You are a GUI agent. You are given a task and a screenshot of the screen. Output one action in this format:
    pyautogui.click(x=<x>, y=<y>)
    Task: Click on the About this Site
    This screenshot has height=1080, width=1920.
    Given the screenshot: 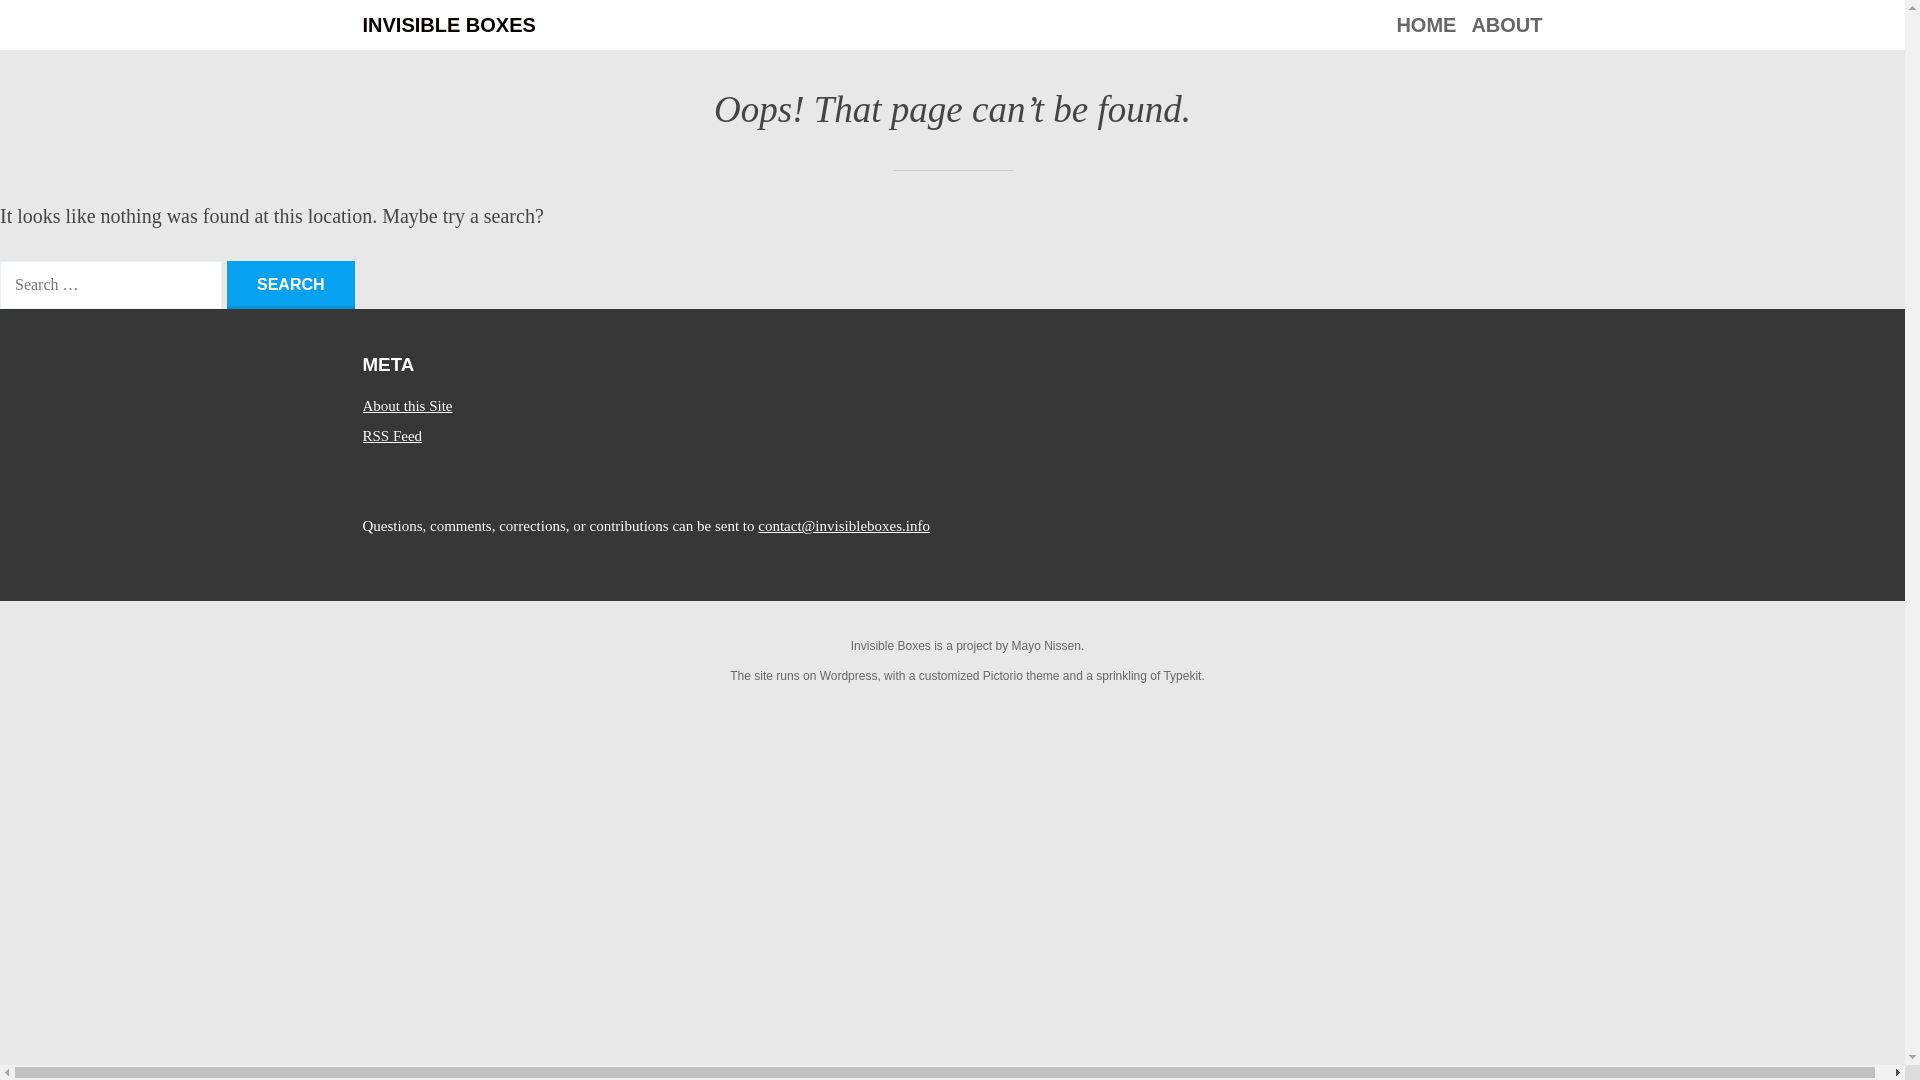 What is the action you would take?
    pyautogui.click(x=406, y=406)
    